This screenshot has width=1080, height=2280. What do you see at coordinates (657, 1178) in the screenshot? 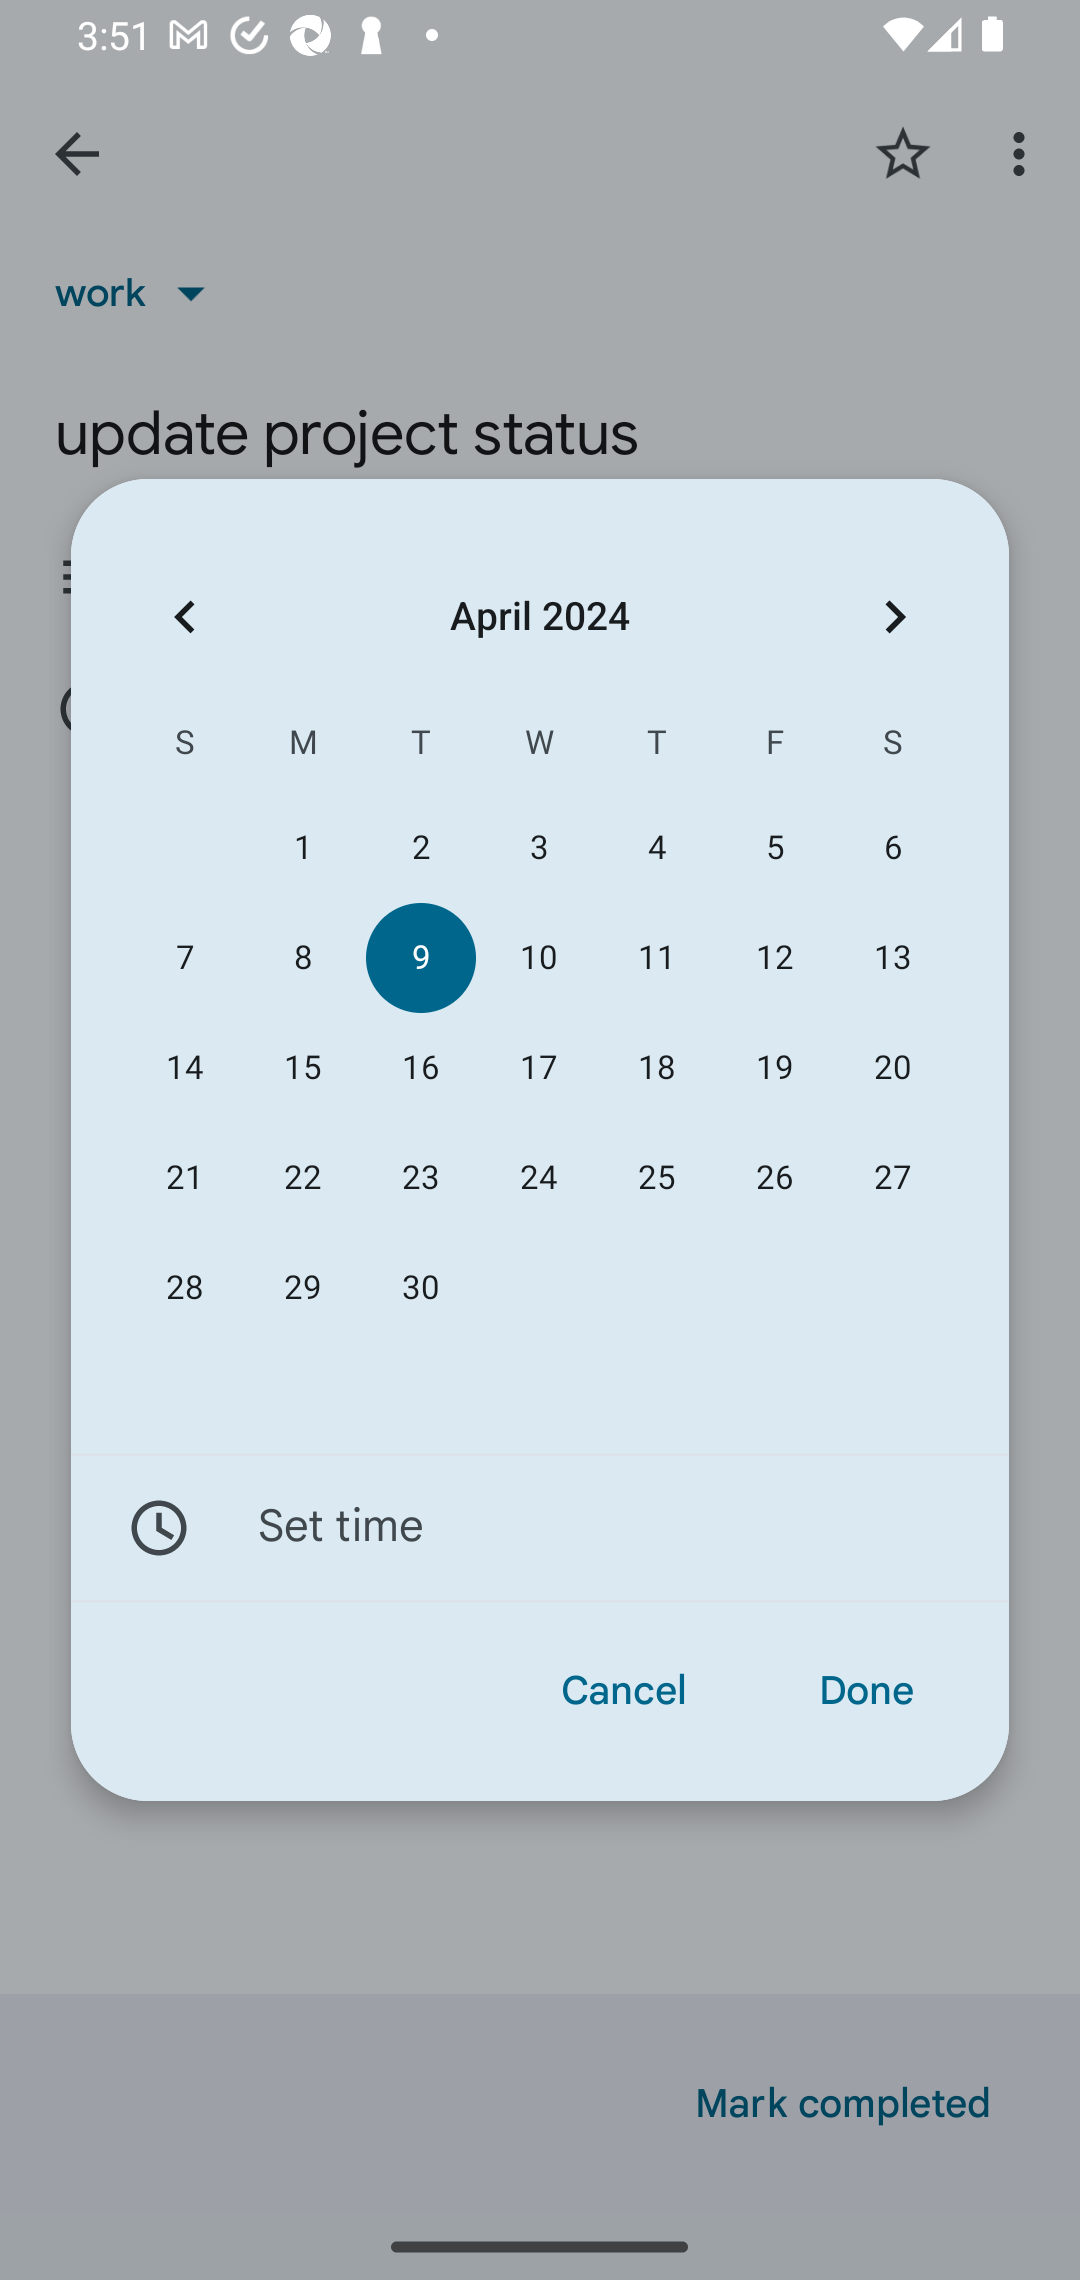
I see `25 25 April 2024` at bounding box center [657, 1178].